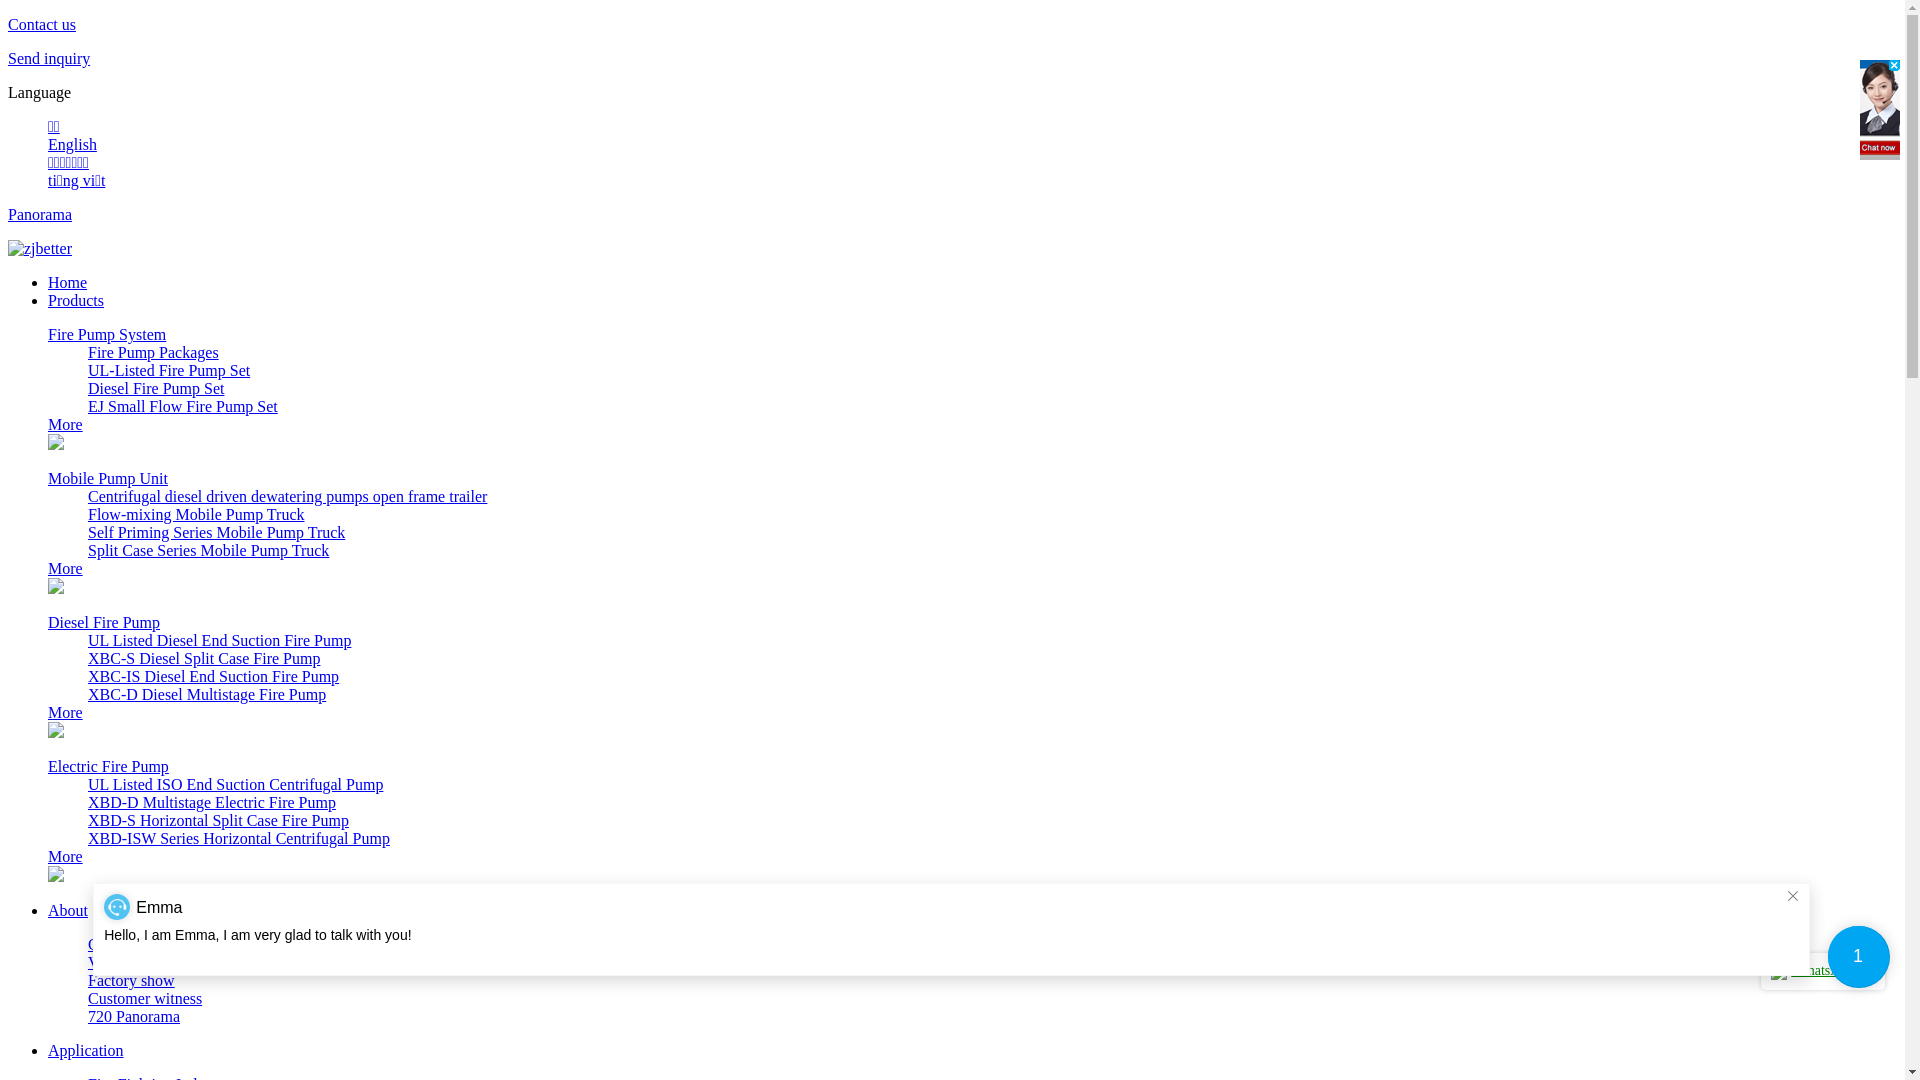 The image size is (1920, 1080). I want to click on Electric Fire Pump, so click(108, 766).